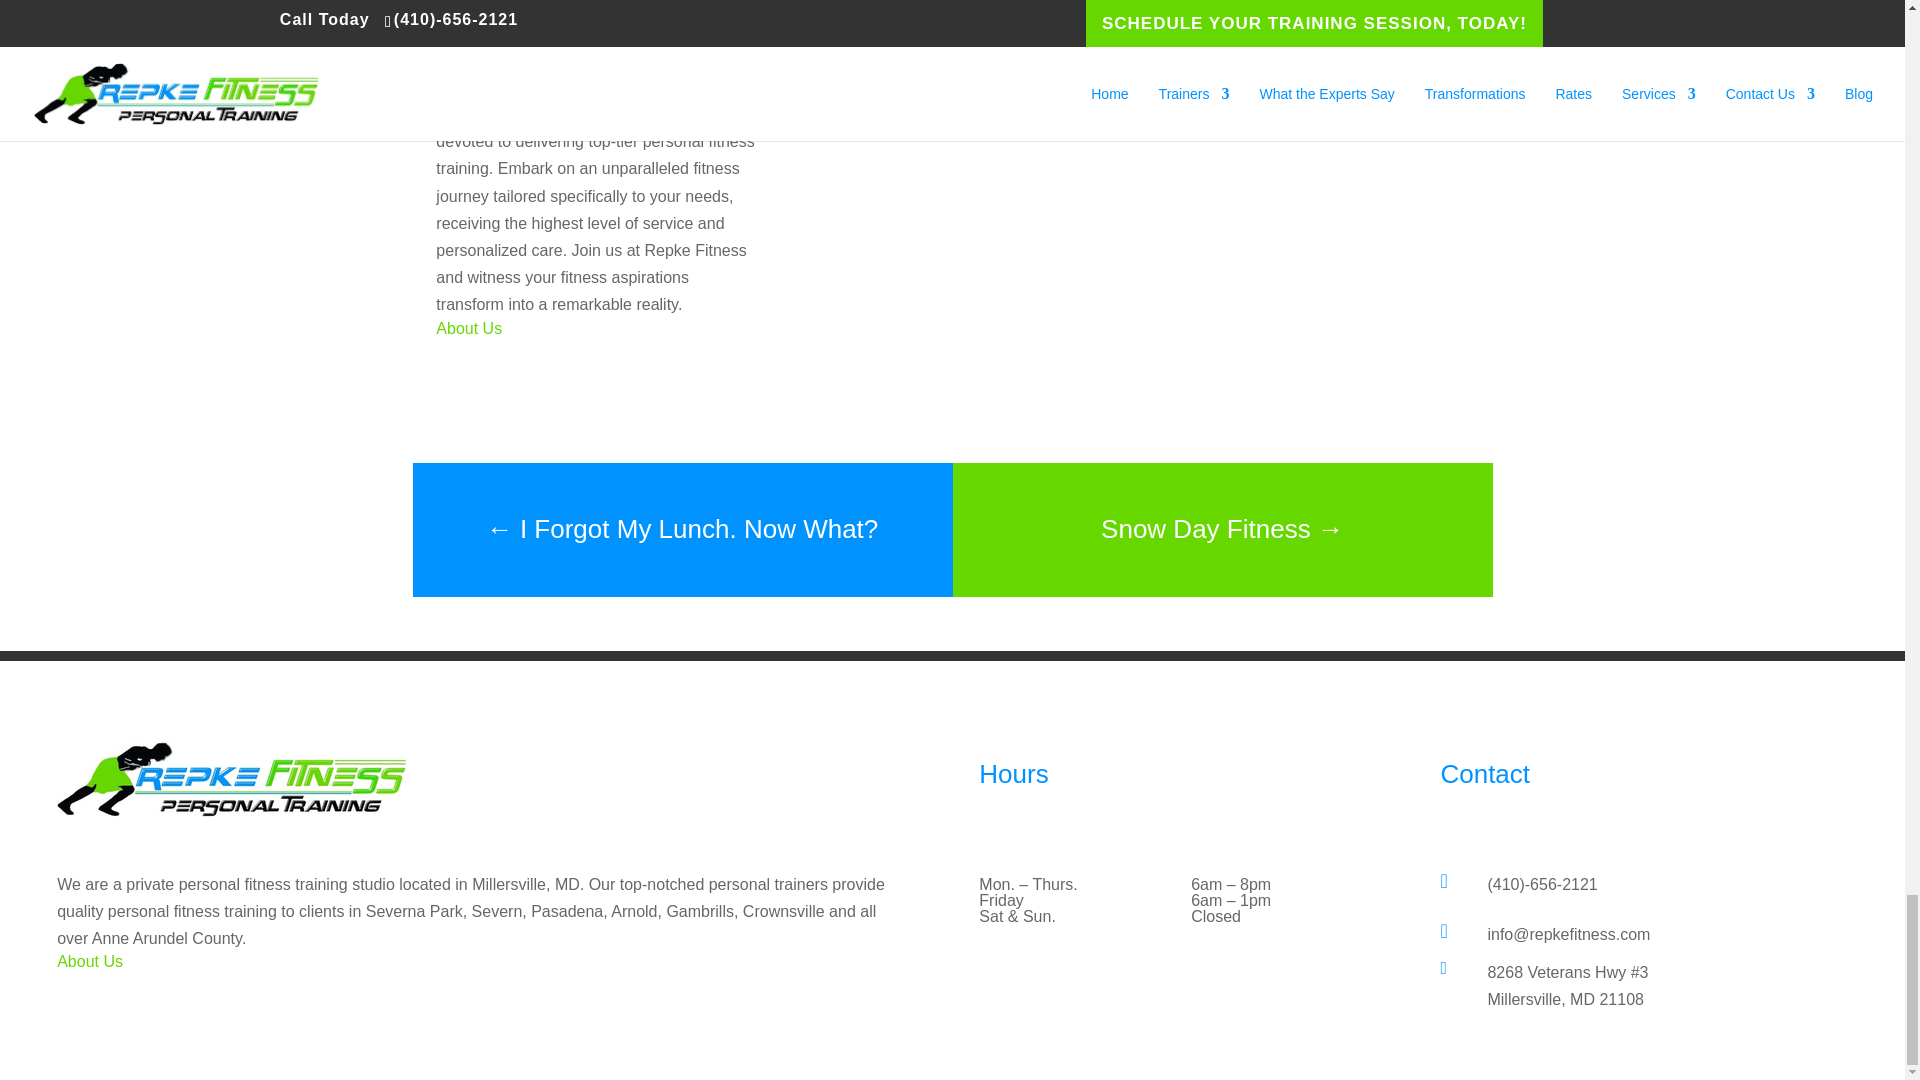  Describe the element at coordinates (232, 778) in the screenshot. I see `Repke Fitness personal training` at that location.